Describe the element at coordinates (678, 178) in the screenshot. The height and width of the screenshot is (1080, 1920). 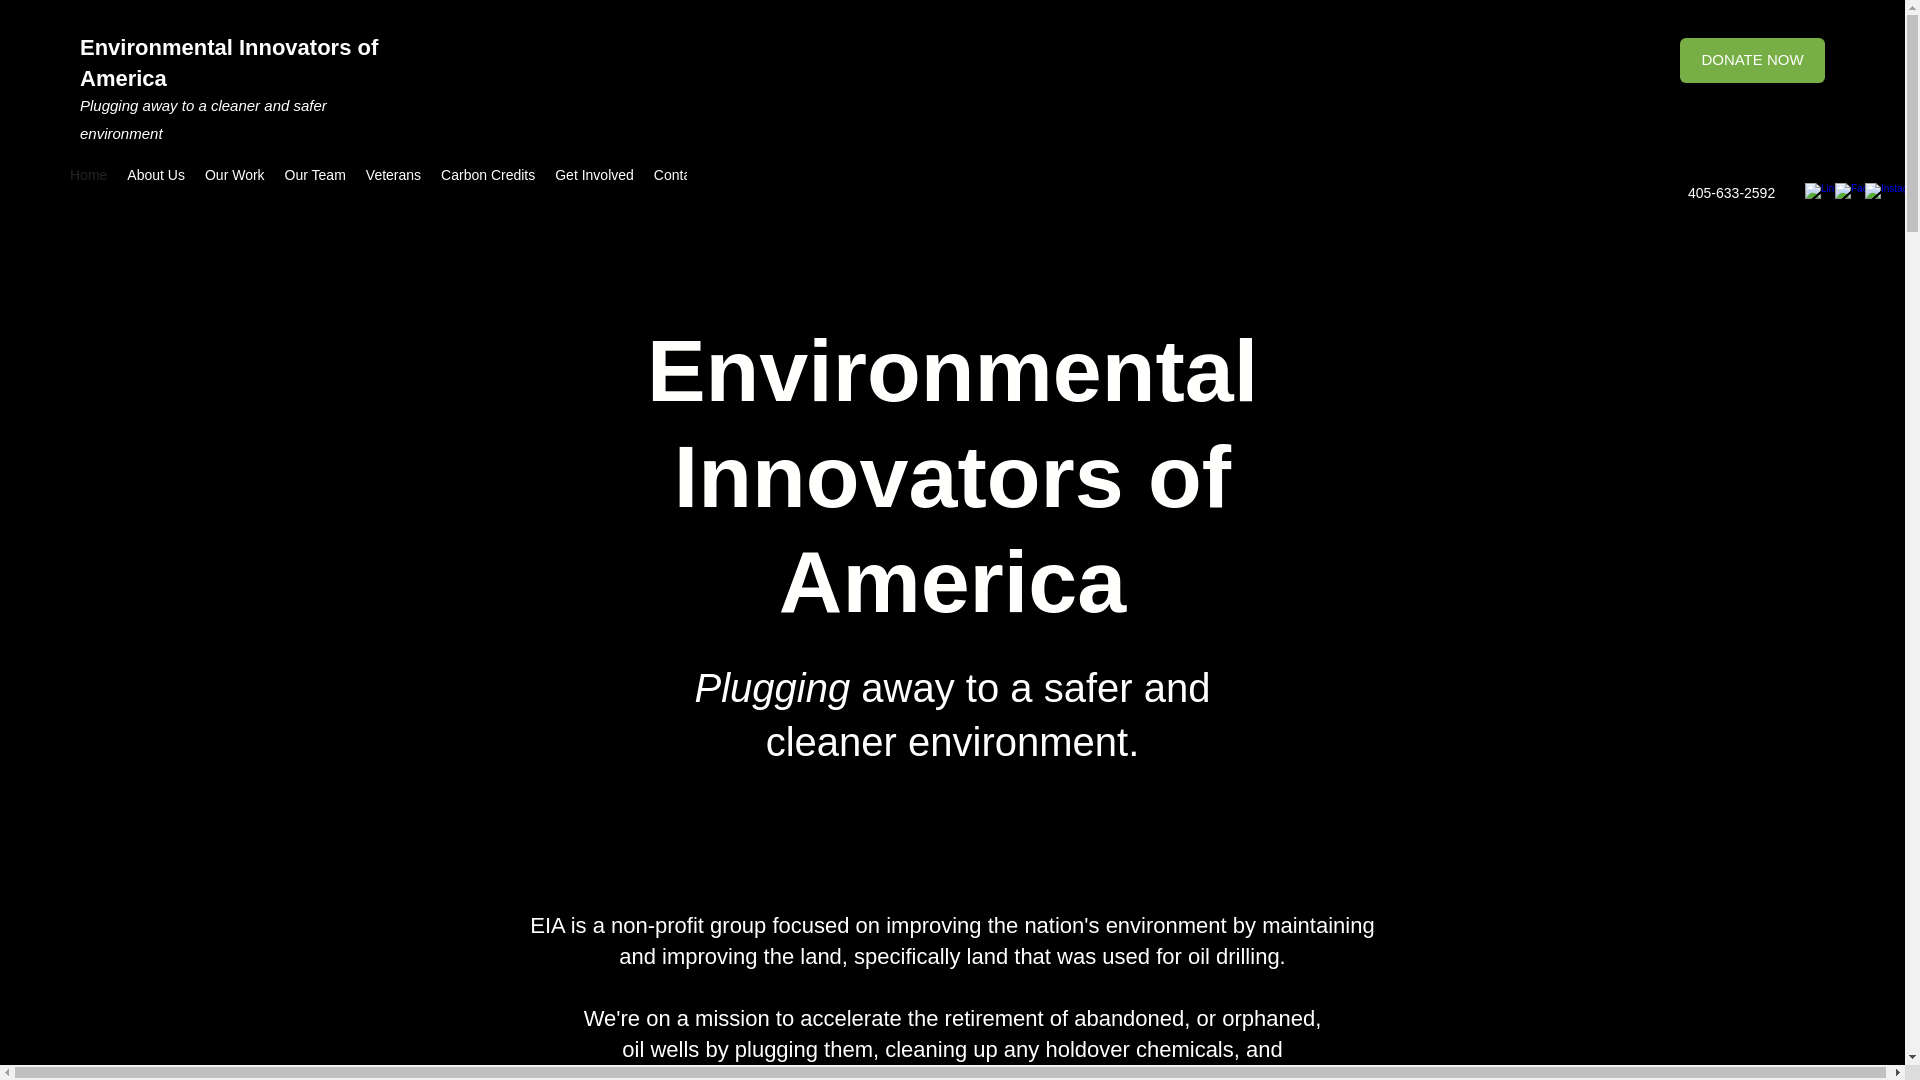
I see `Contact` at that location.